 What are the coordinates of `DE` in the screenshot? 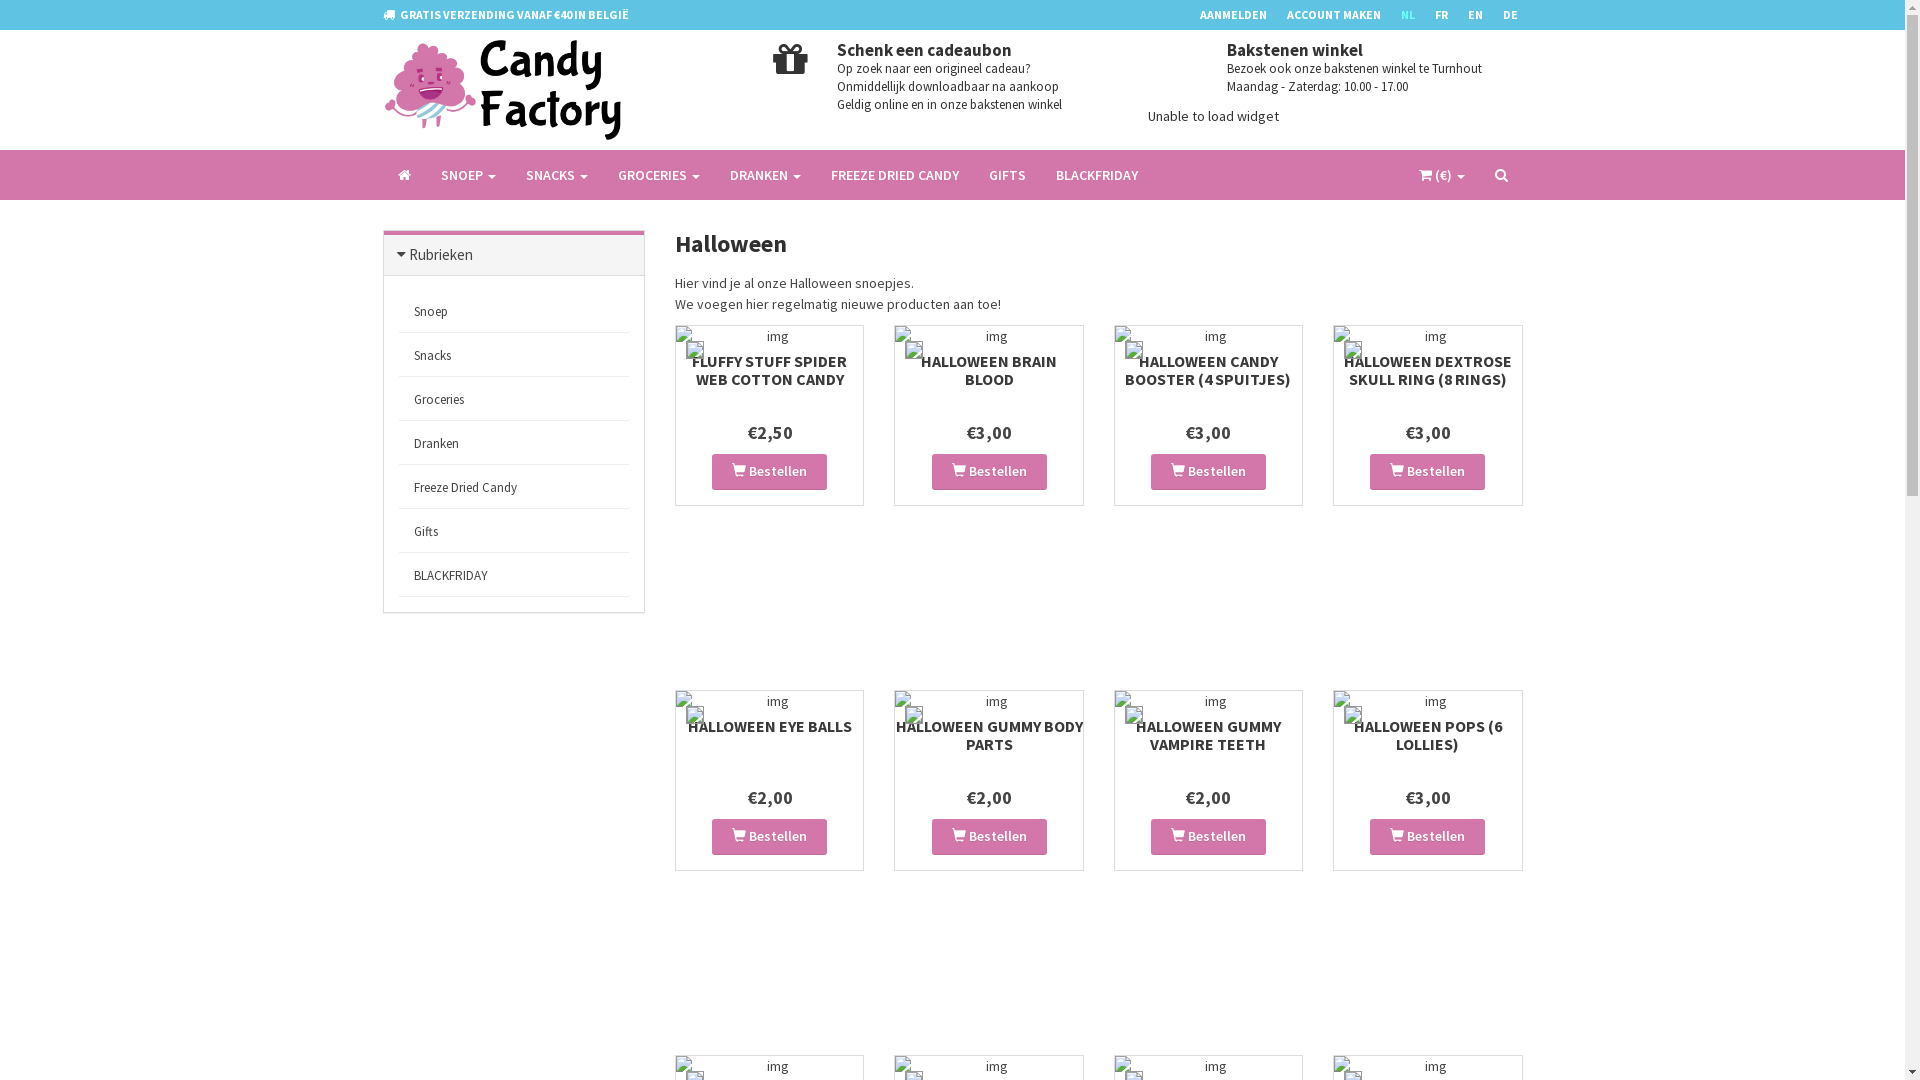 It's located at (1520, 15).